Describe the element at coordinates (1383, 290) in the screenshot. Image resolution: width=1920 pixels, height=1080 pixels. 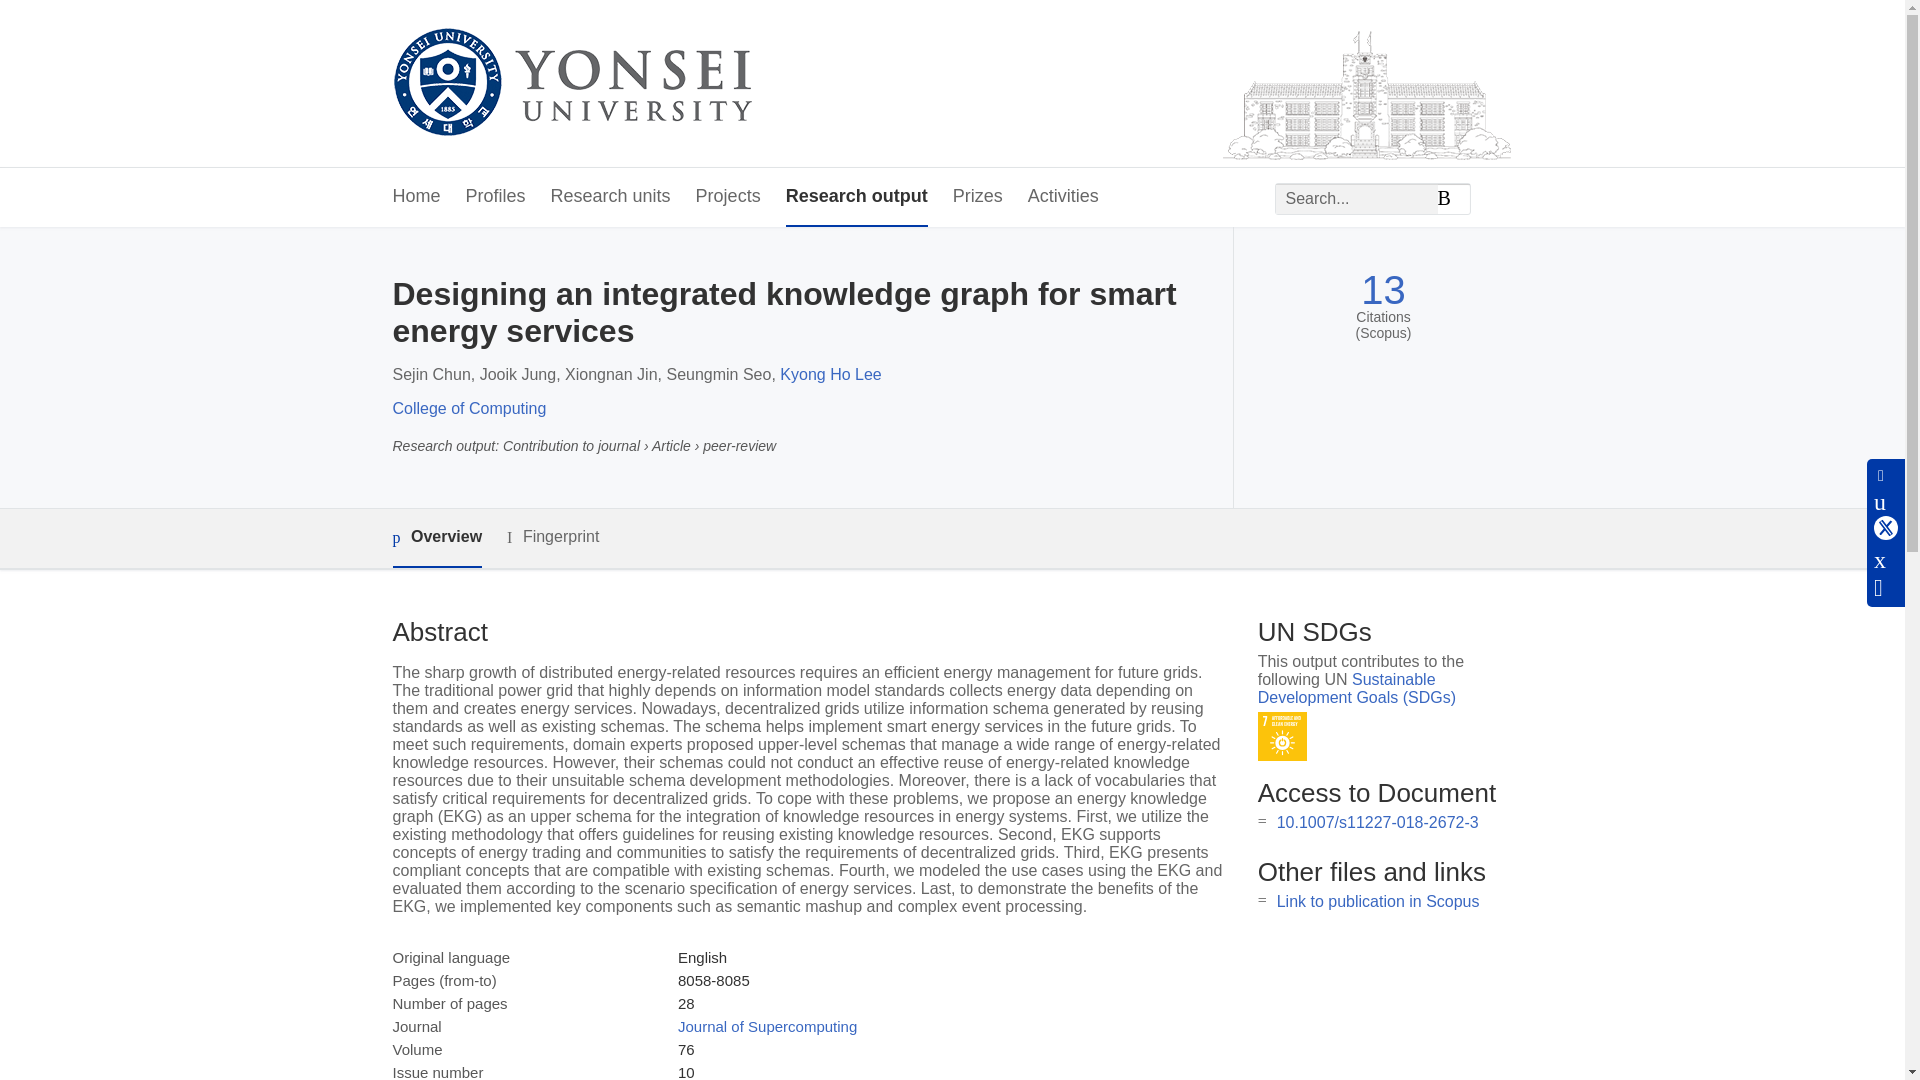
I see `13` at that location.